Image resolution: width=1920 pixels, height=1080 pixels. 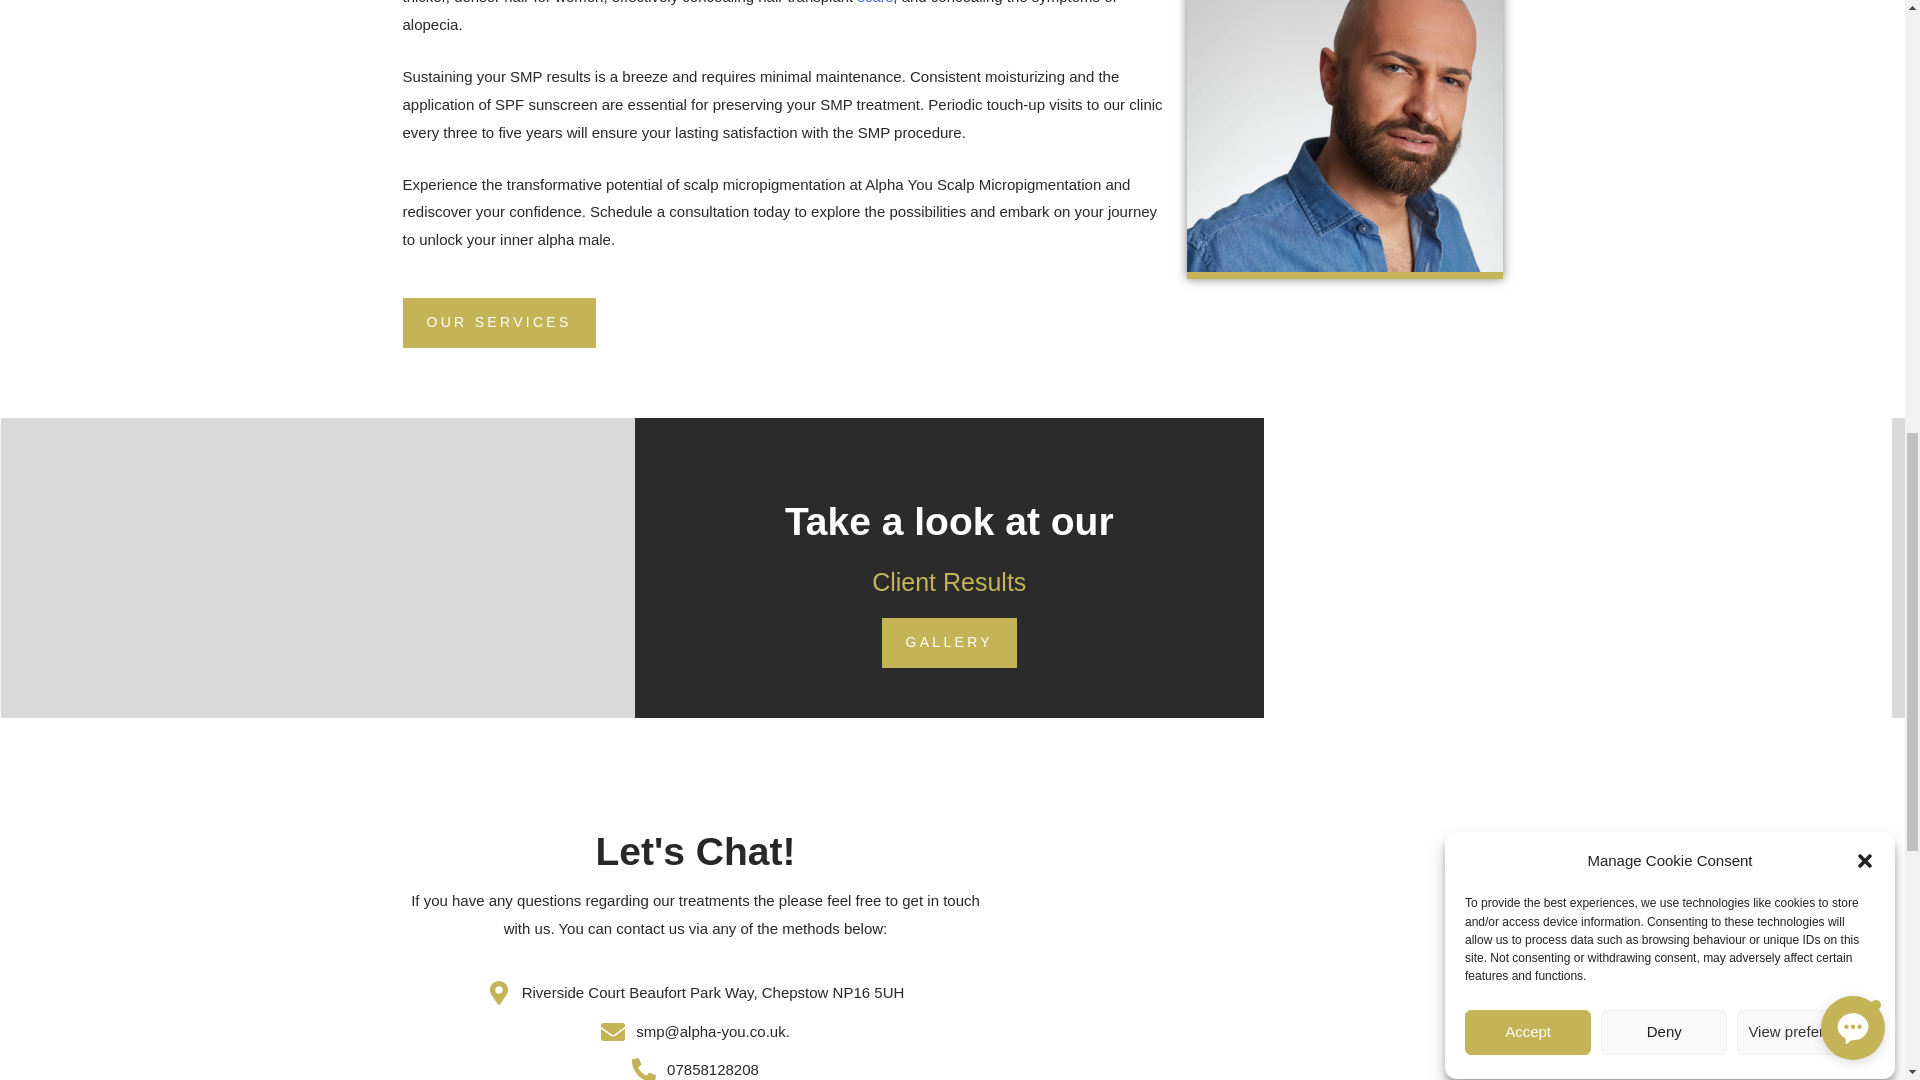 I want to click on scars, so click(x=874, y=2).